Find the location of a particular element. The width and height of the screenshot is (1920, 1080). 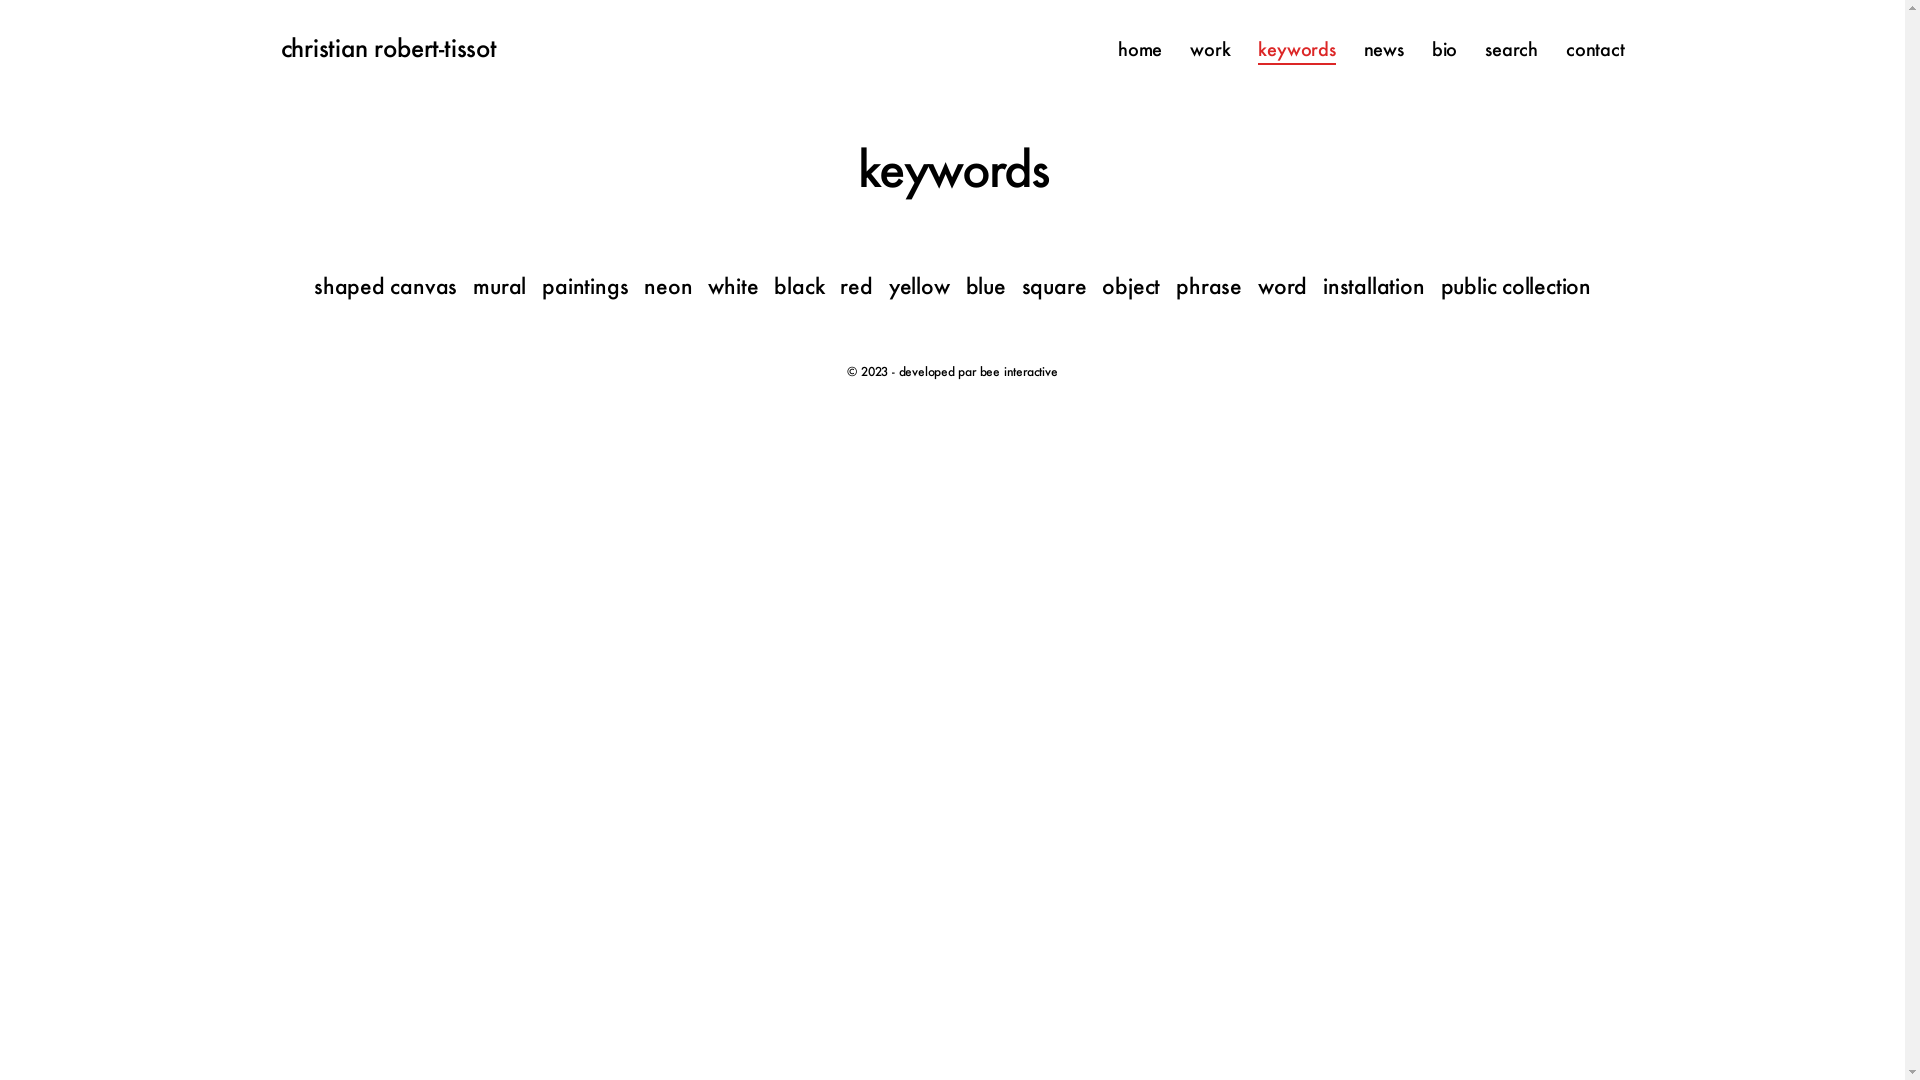

yellow is located at coordinates (920, 286).